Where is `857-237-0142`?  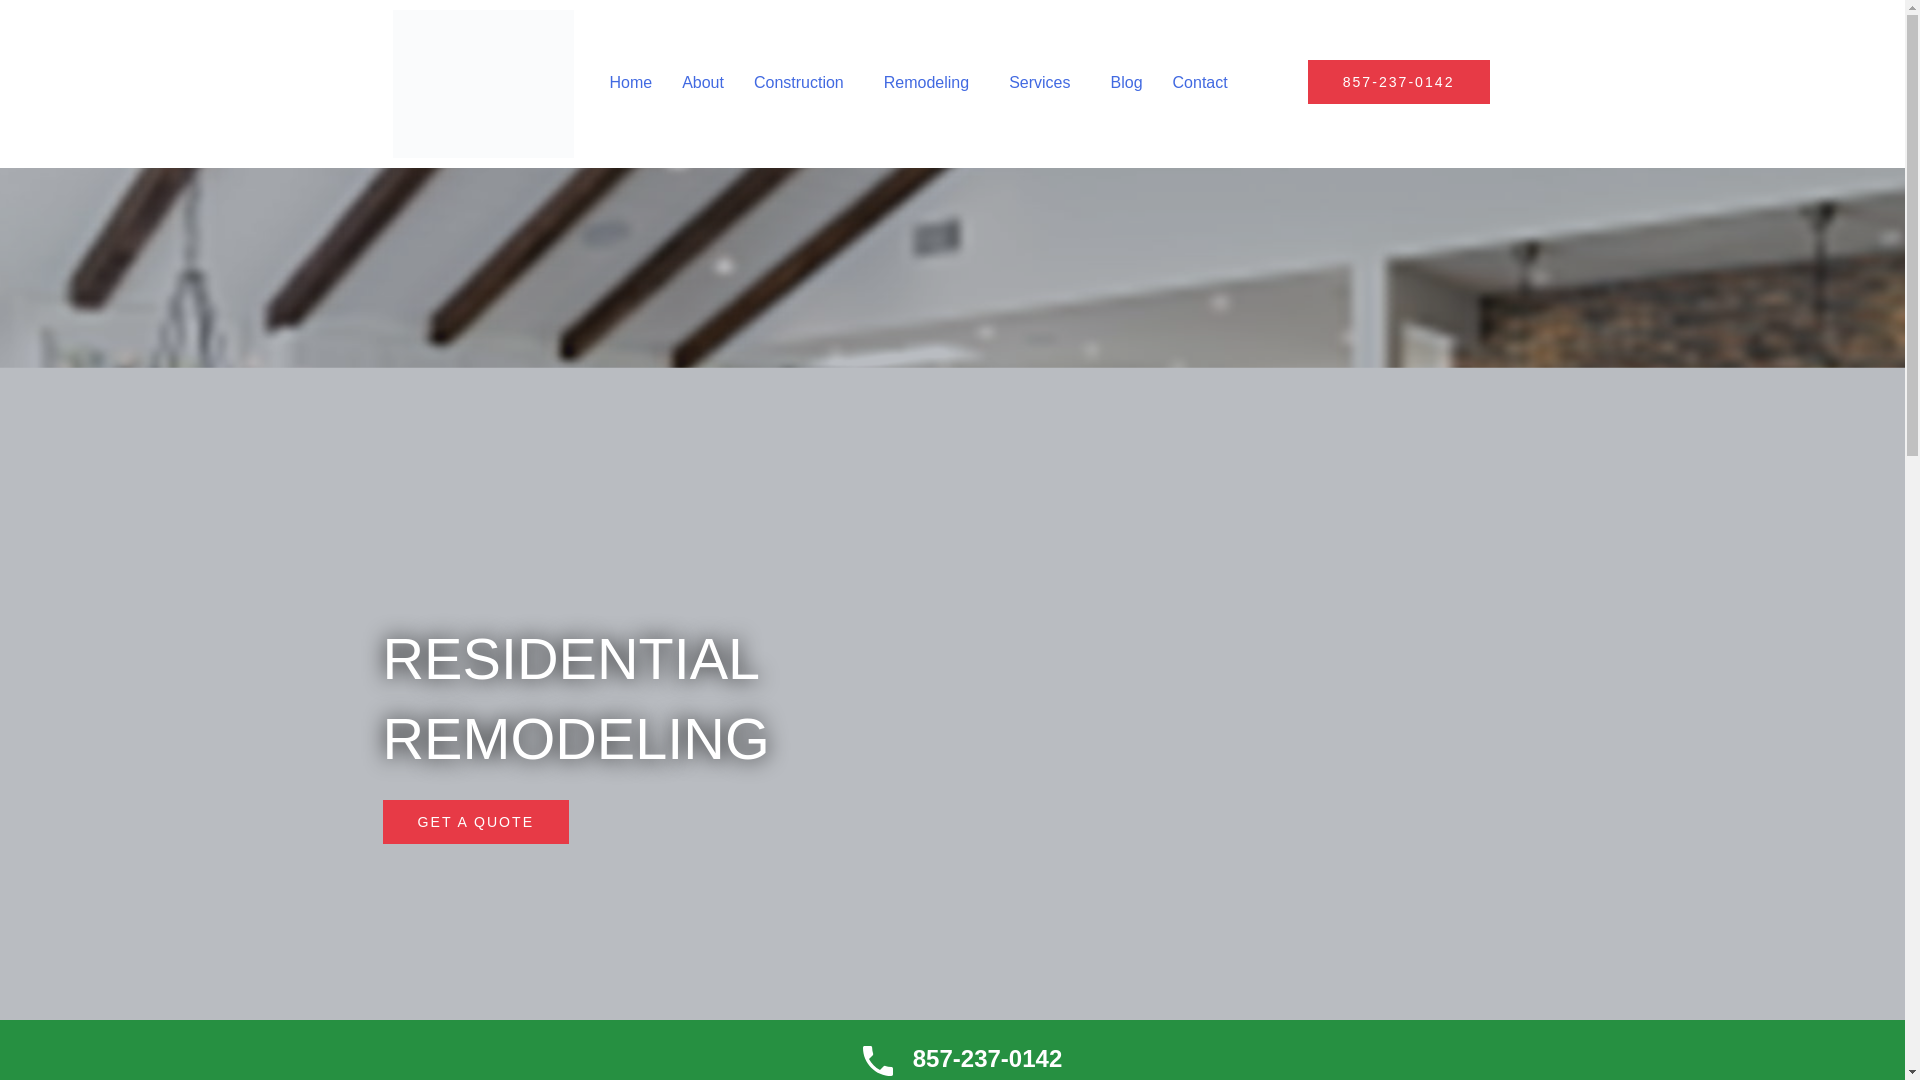
857-237-0142 is located at coordinates (1398, 82).